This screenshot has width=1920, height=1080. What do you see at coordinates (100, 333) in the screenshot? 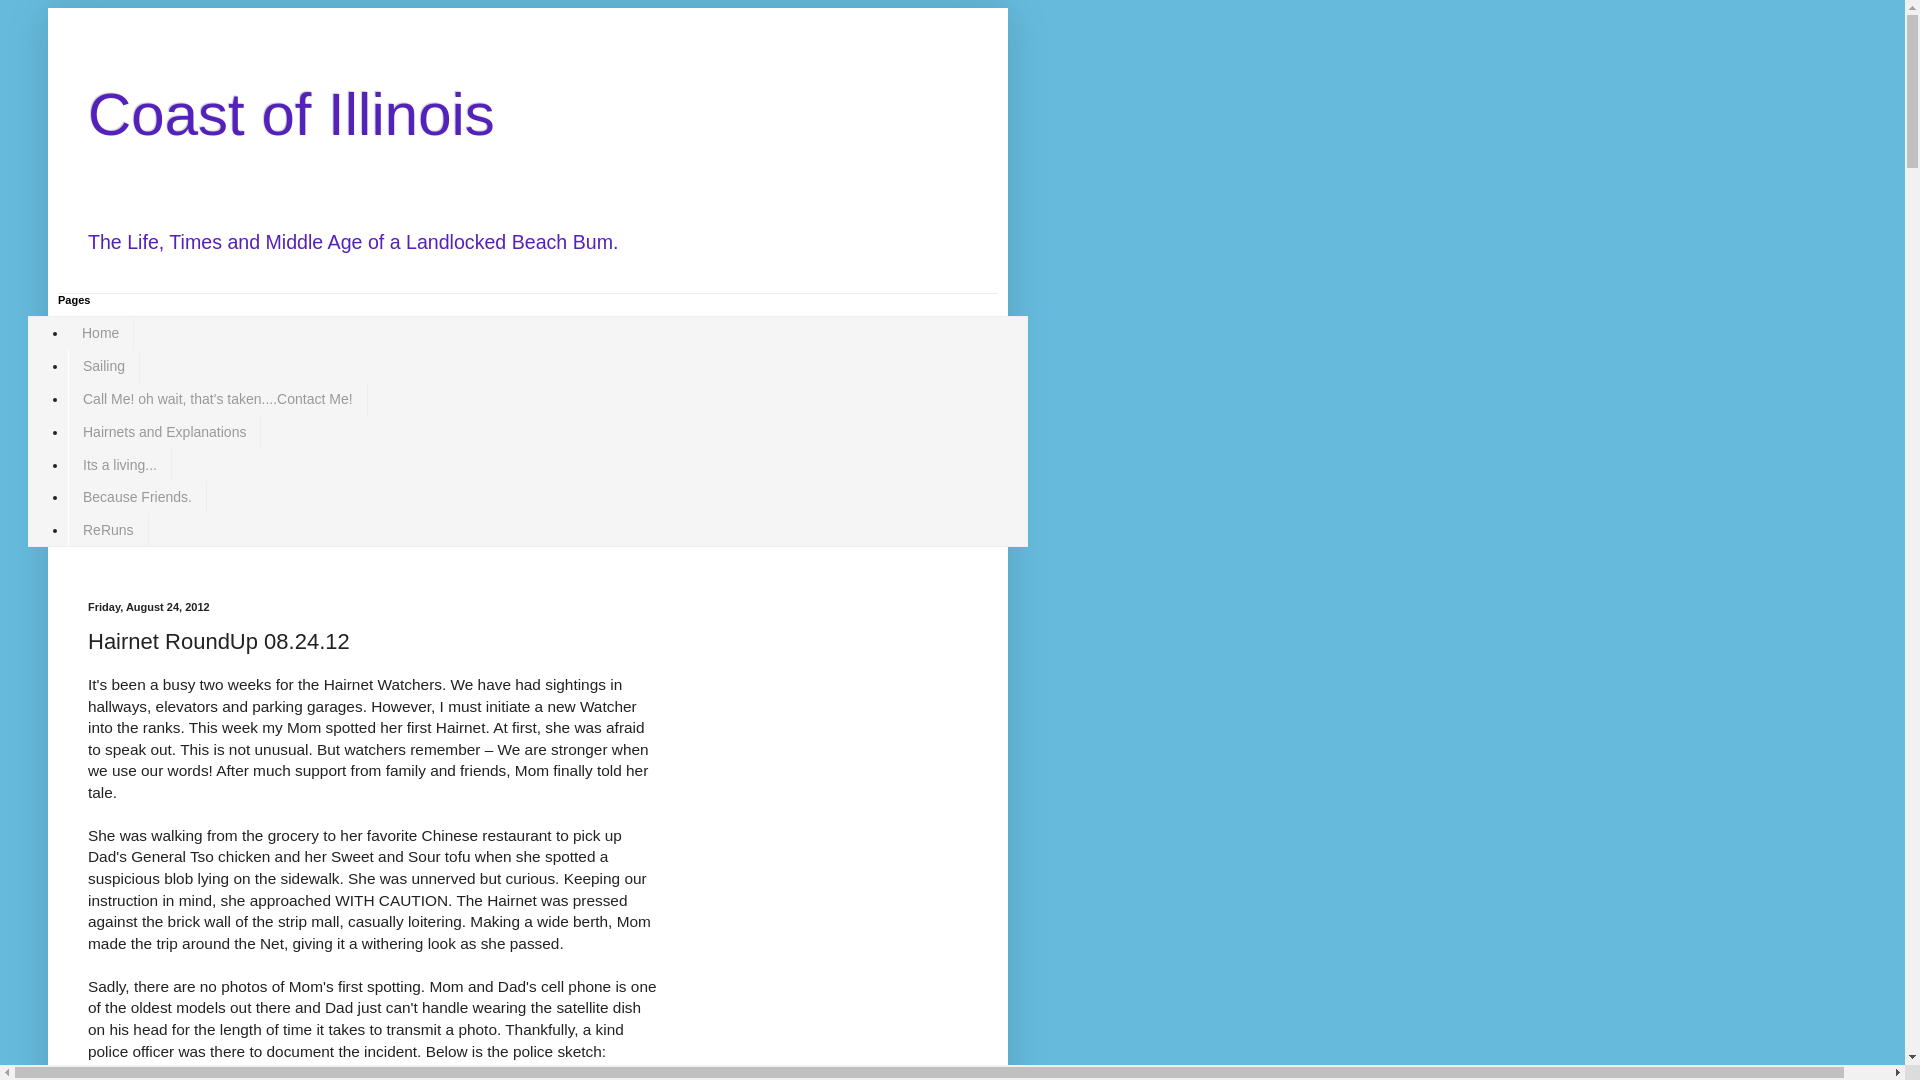
I see `Home` at bounding box center [100, 333].